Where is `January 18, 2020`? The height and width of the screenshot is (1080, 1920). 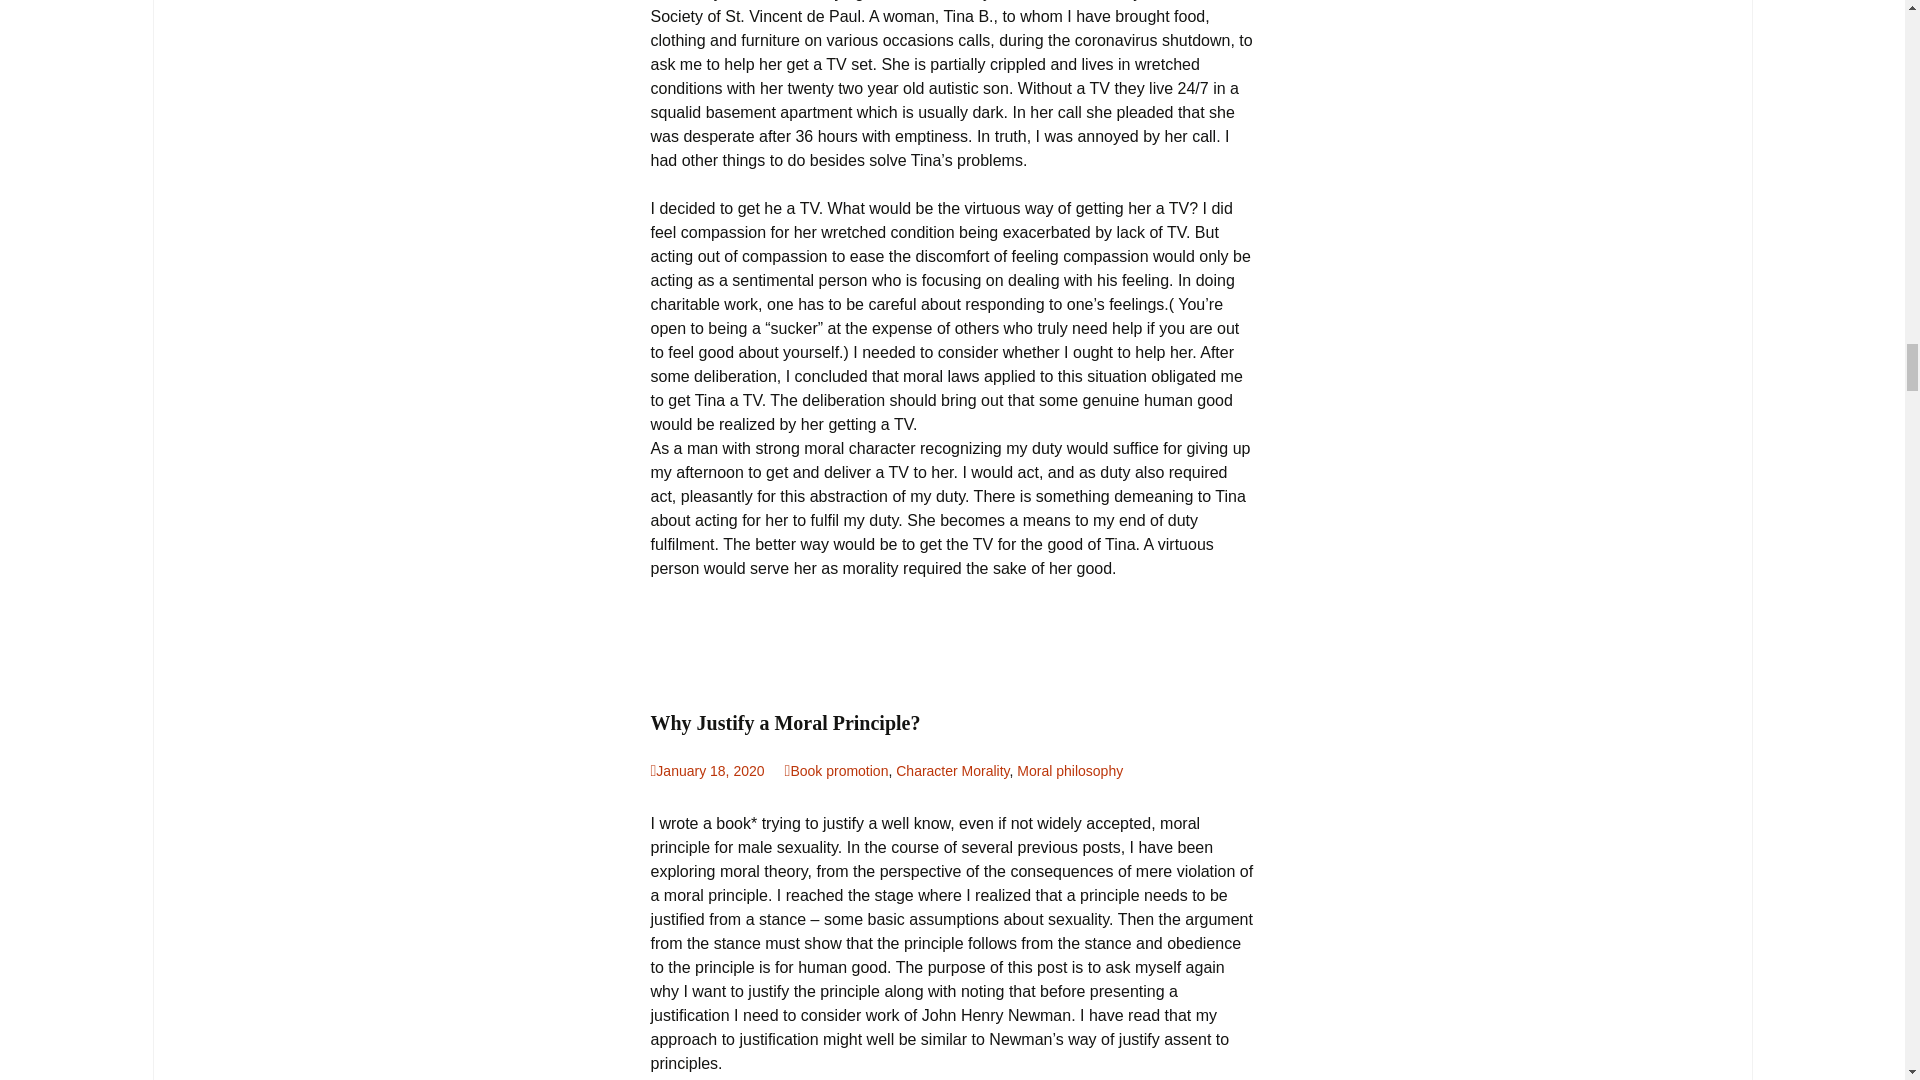 January 18, 2020 is located at coordinates (707, 770).